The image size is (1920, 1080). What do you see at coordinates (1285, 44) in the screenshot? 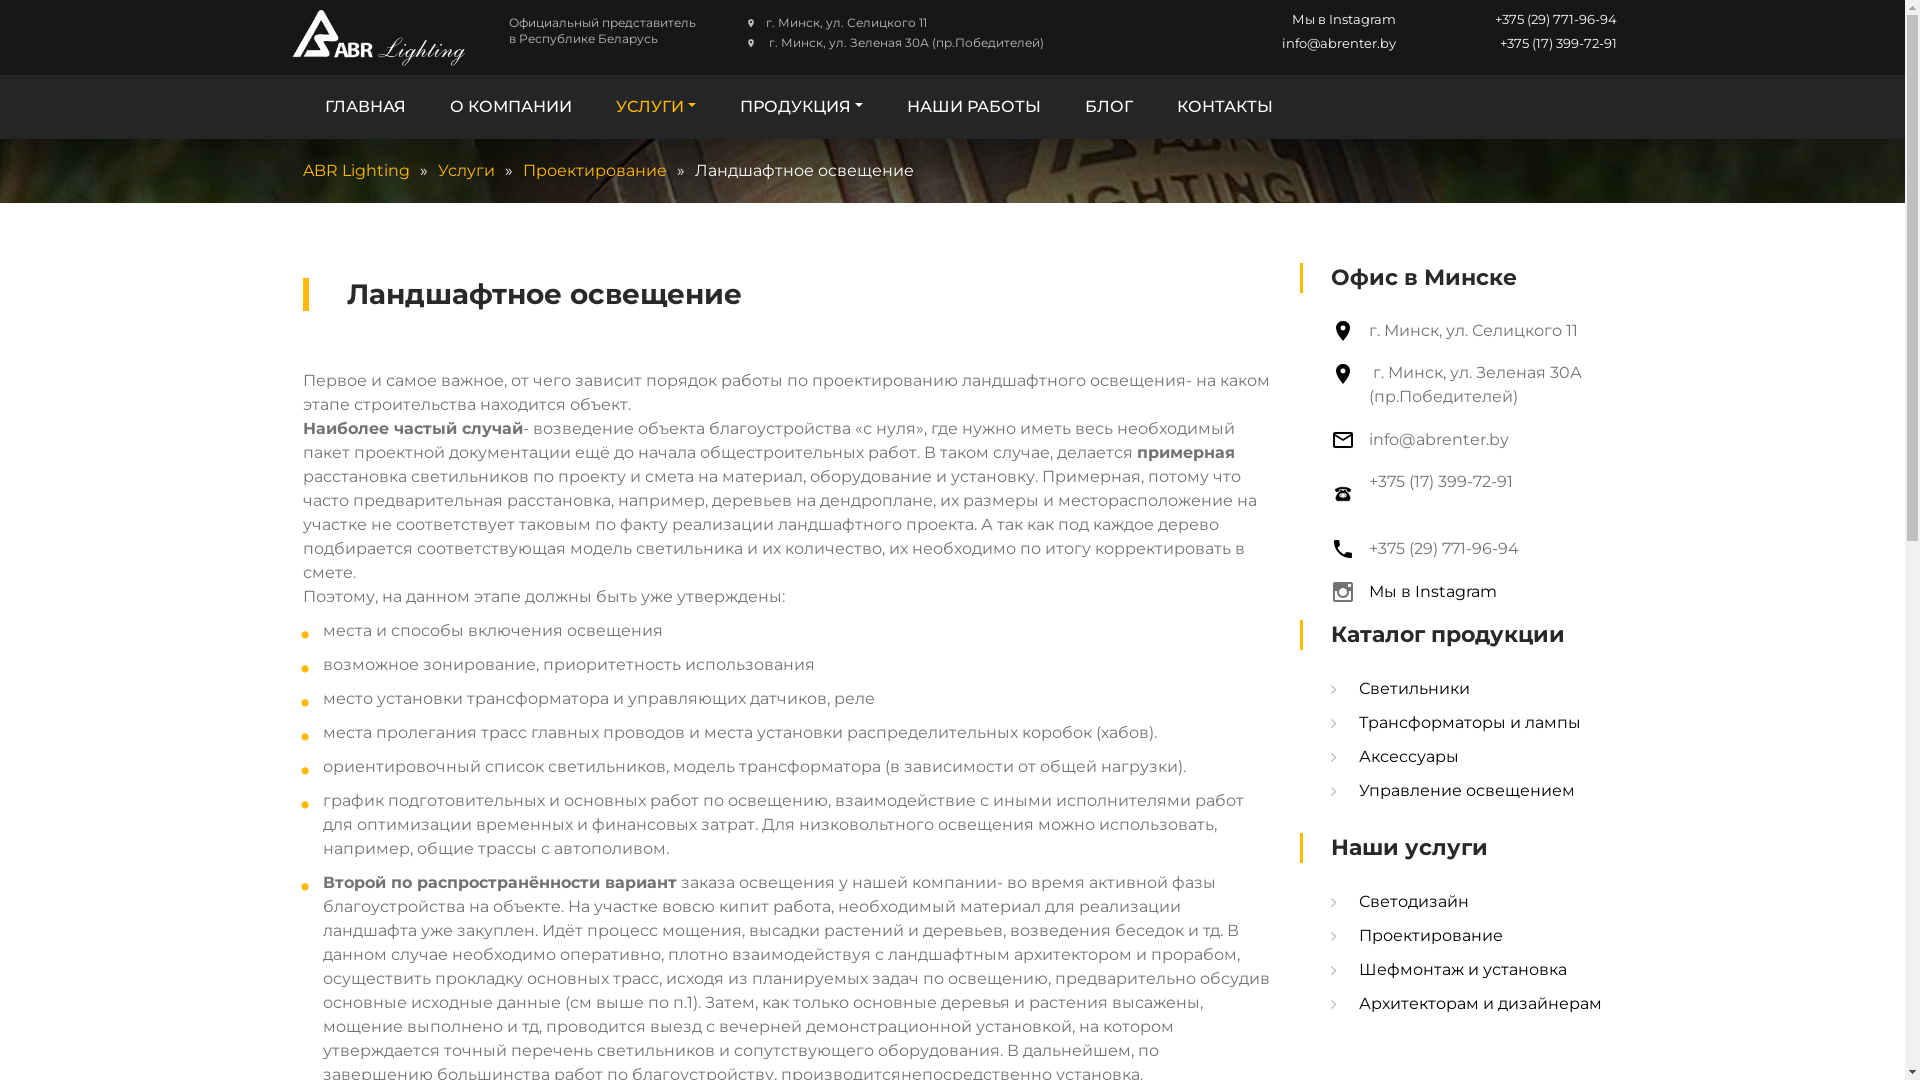
I see `info@abrenter.by` at bounding box center [1285, 44].